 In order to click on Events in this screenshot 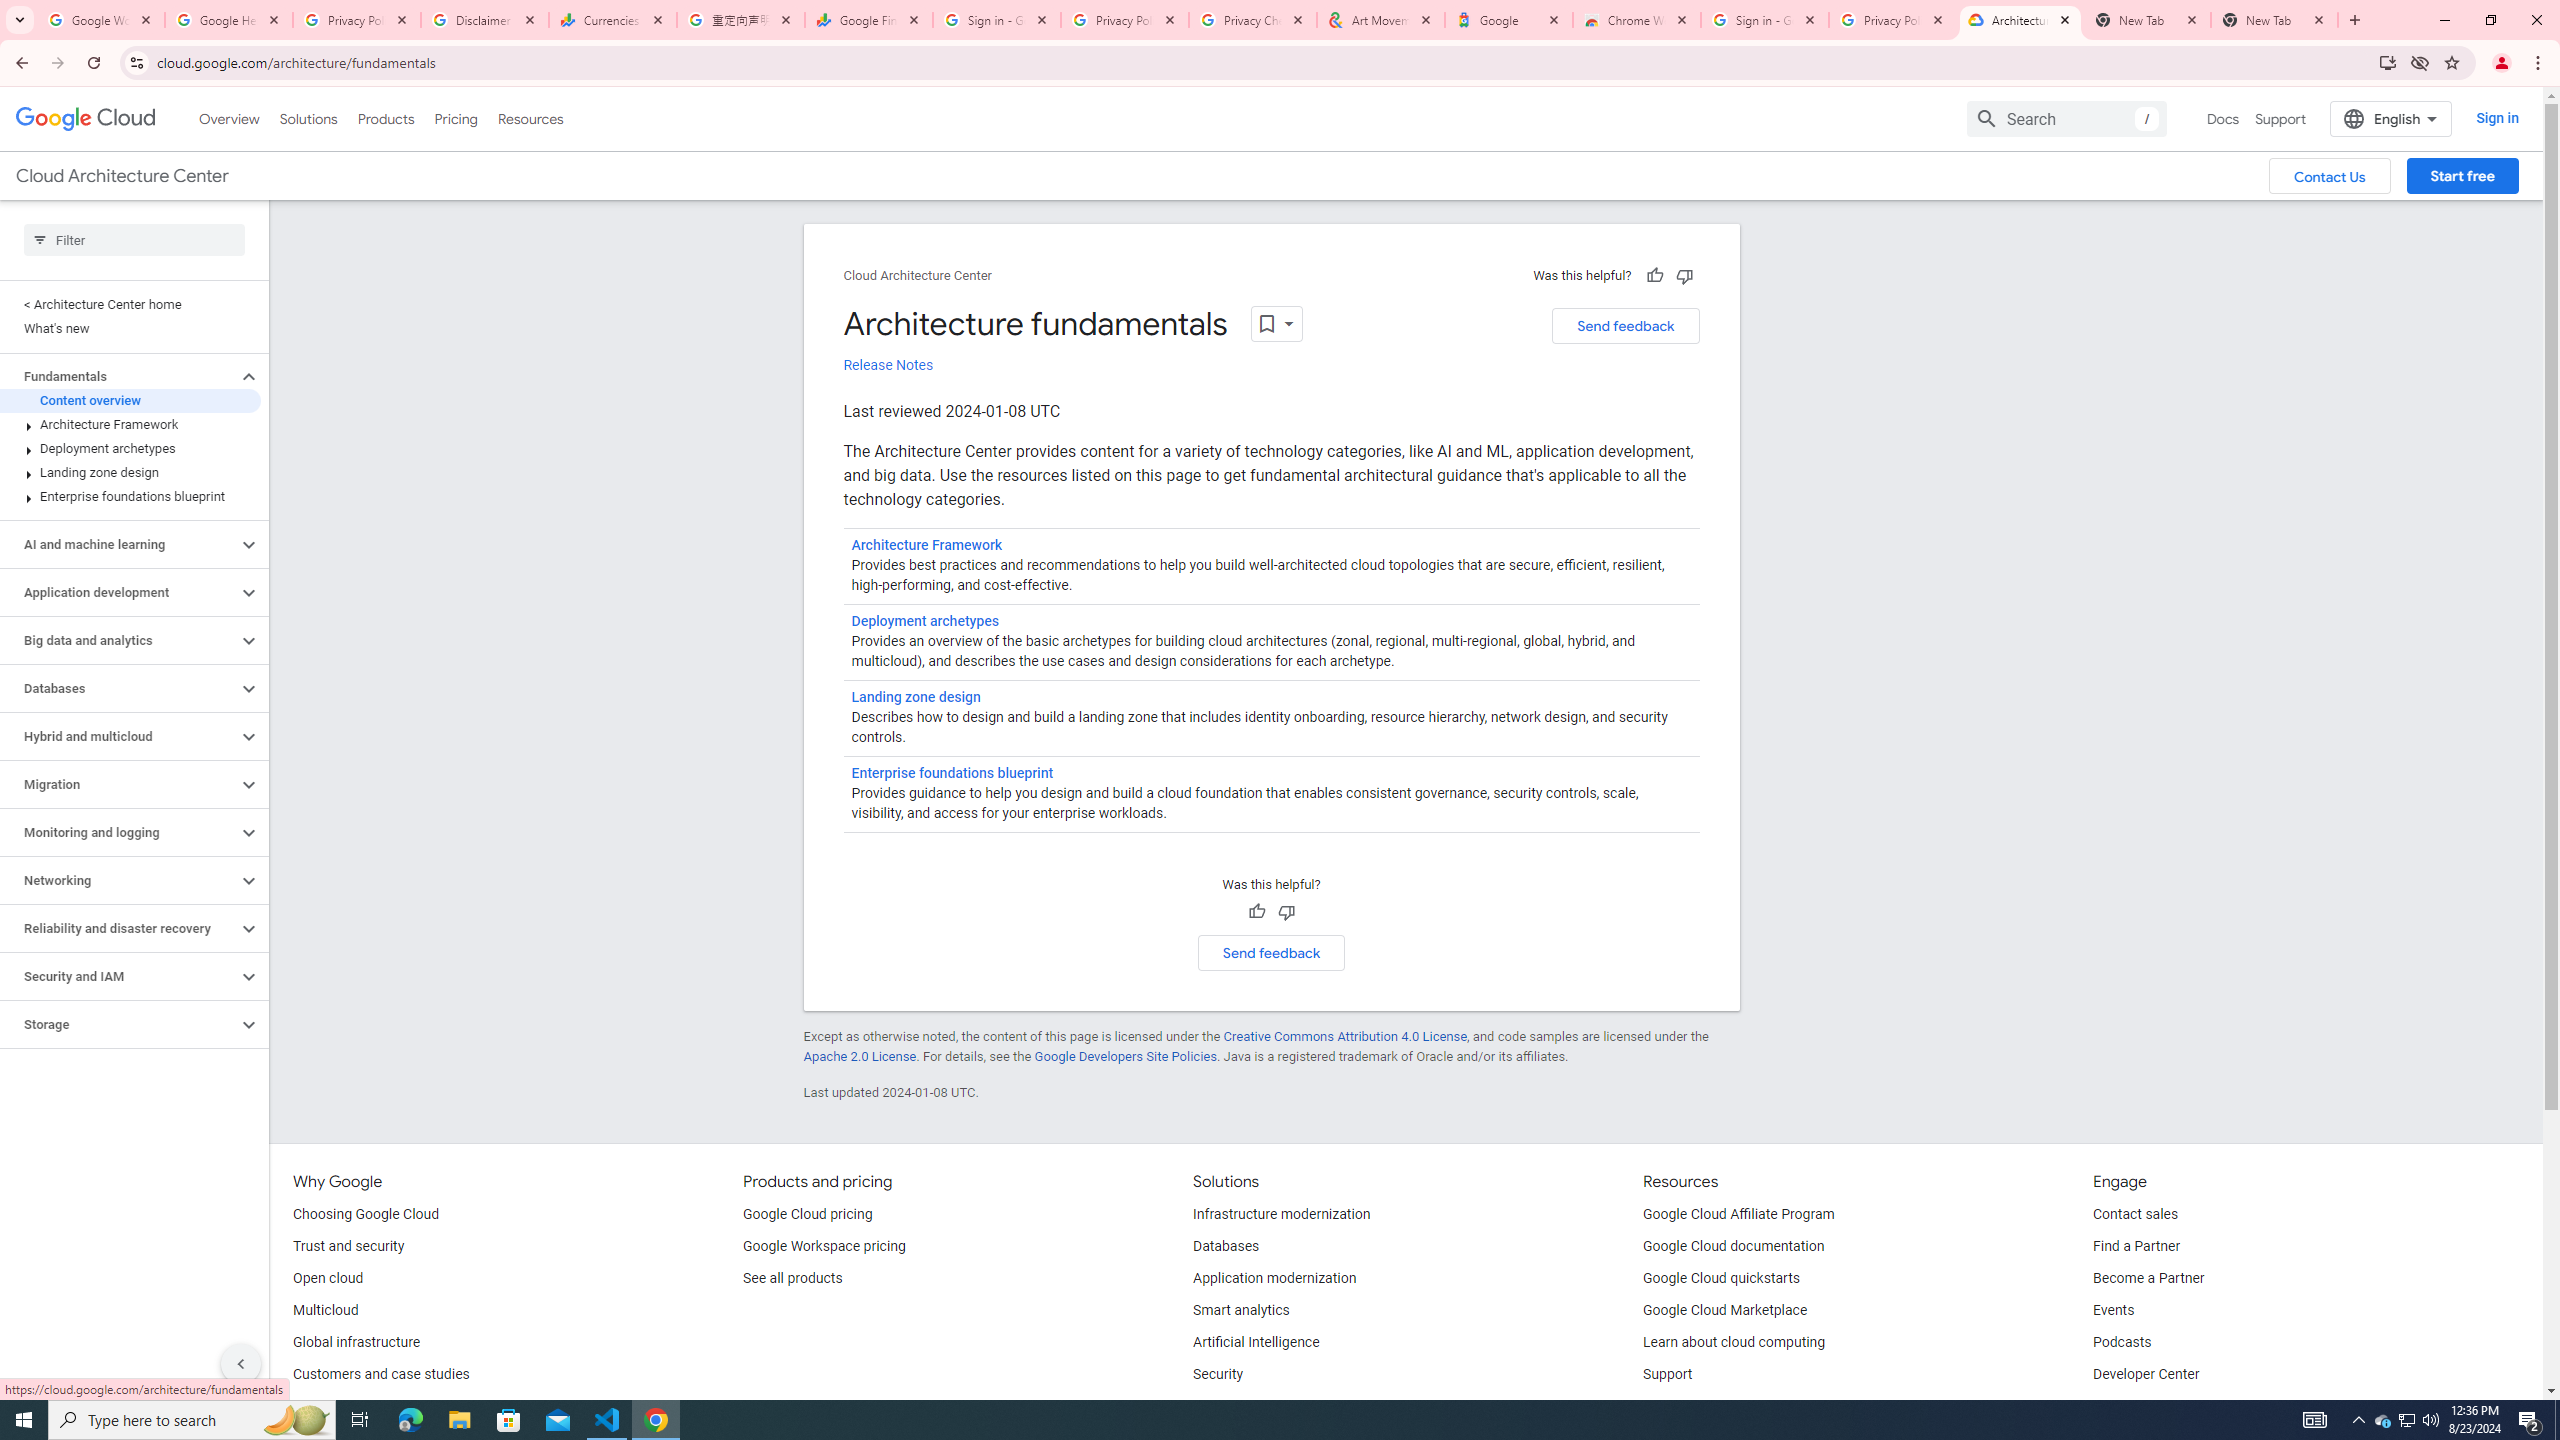, I will do `click(2114, 1310)`.